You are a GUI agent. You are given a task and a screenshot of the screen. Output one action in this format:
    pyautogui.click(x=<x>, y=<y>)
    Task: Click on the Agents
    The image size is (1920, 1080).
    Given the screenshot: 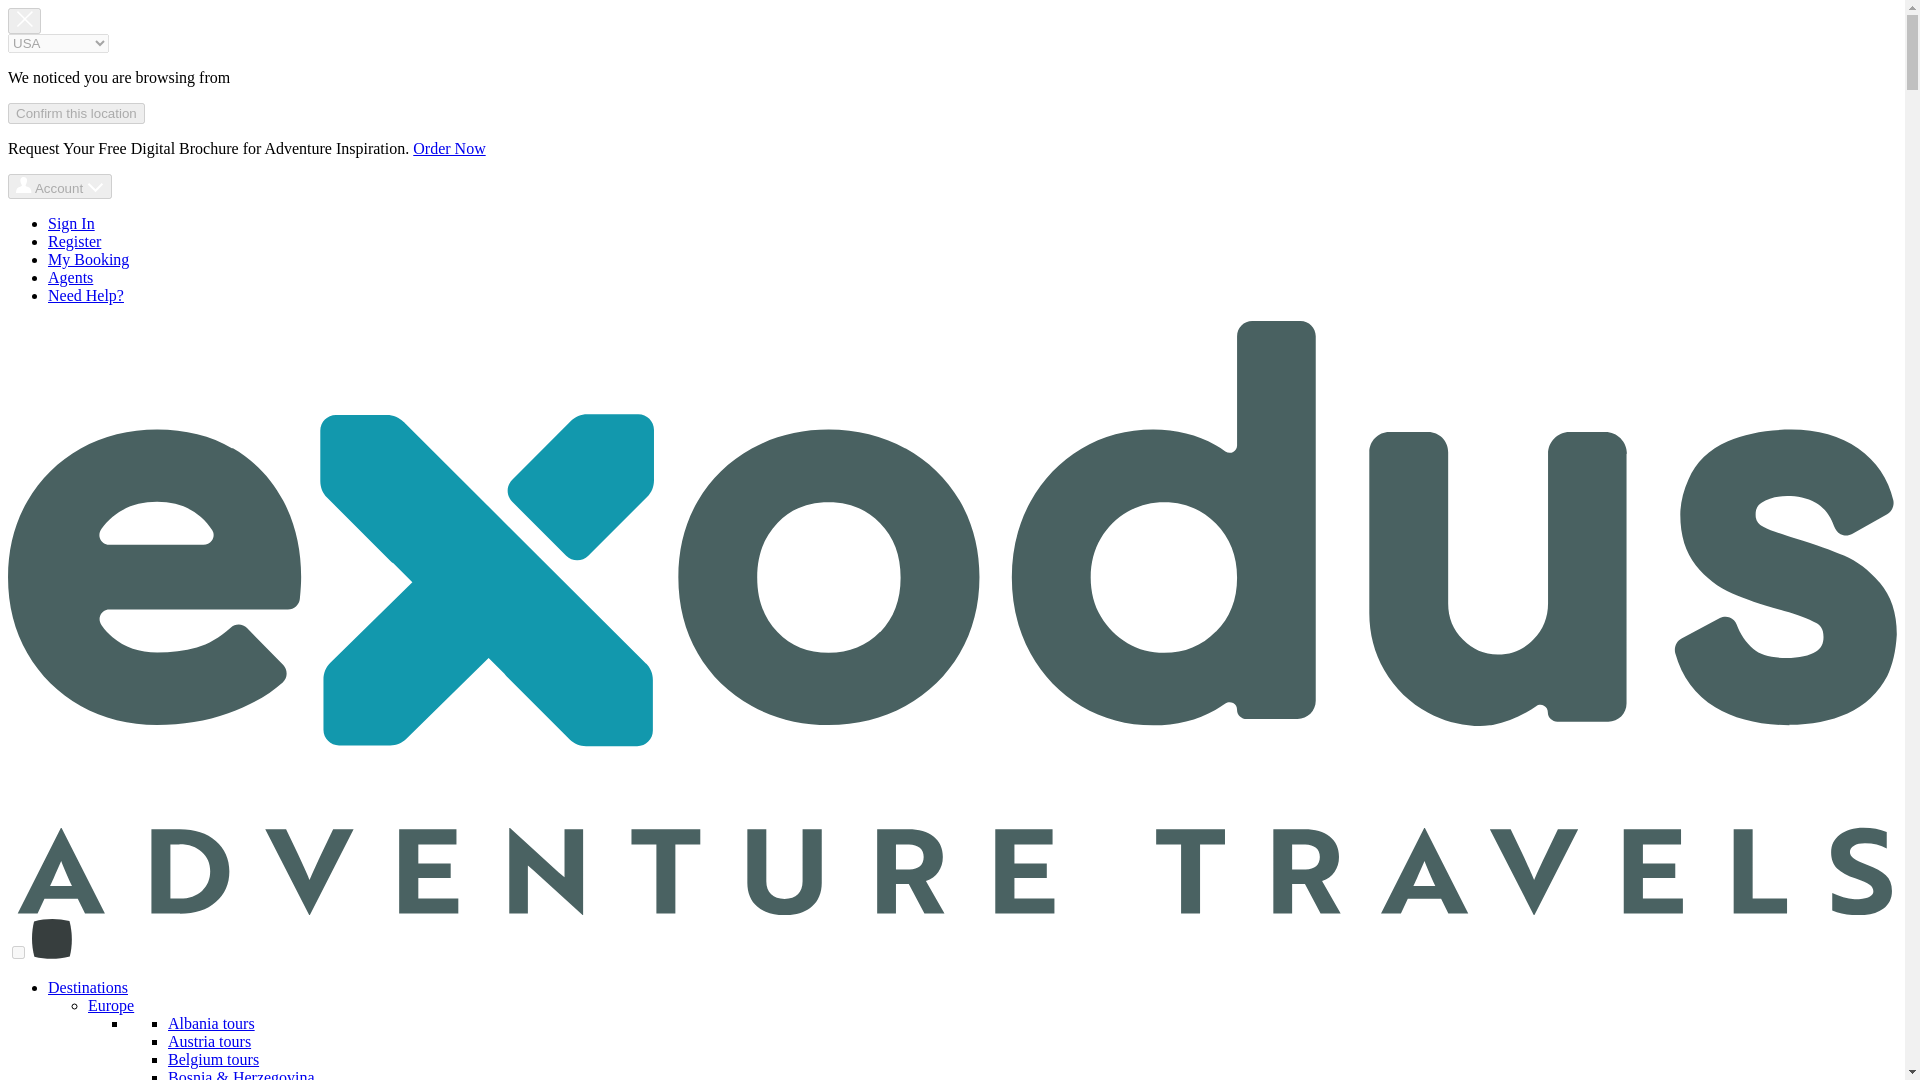 What is the action you would take?
    pyautogui.click(x=70, y=277)
    